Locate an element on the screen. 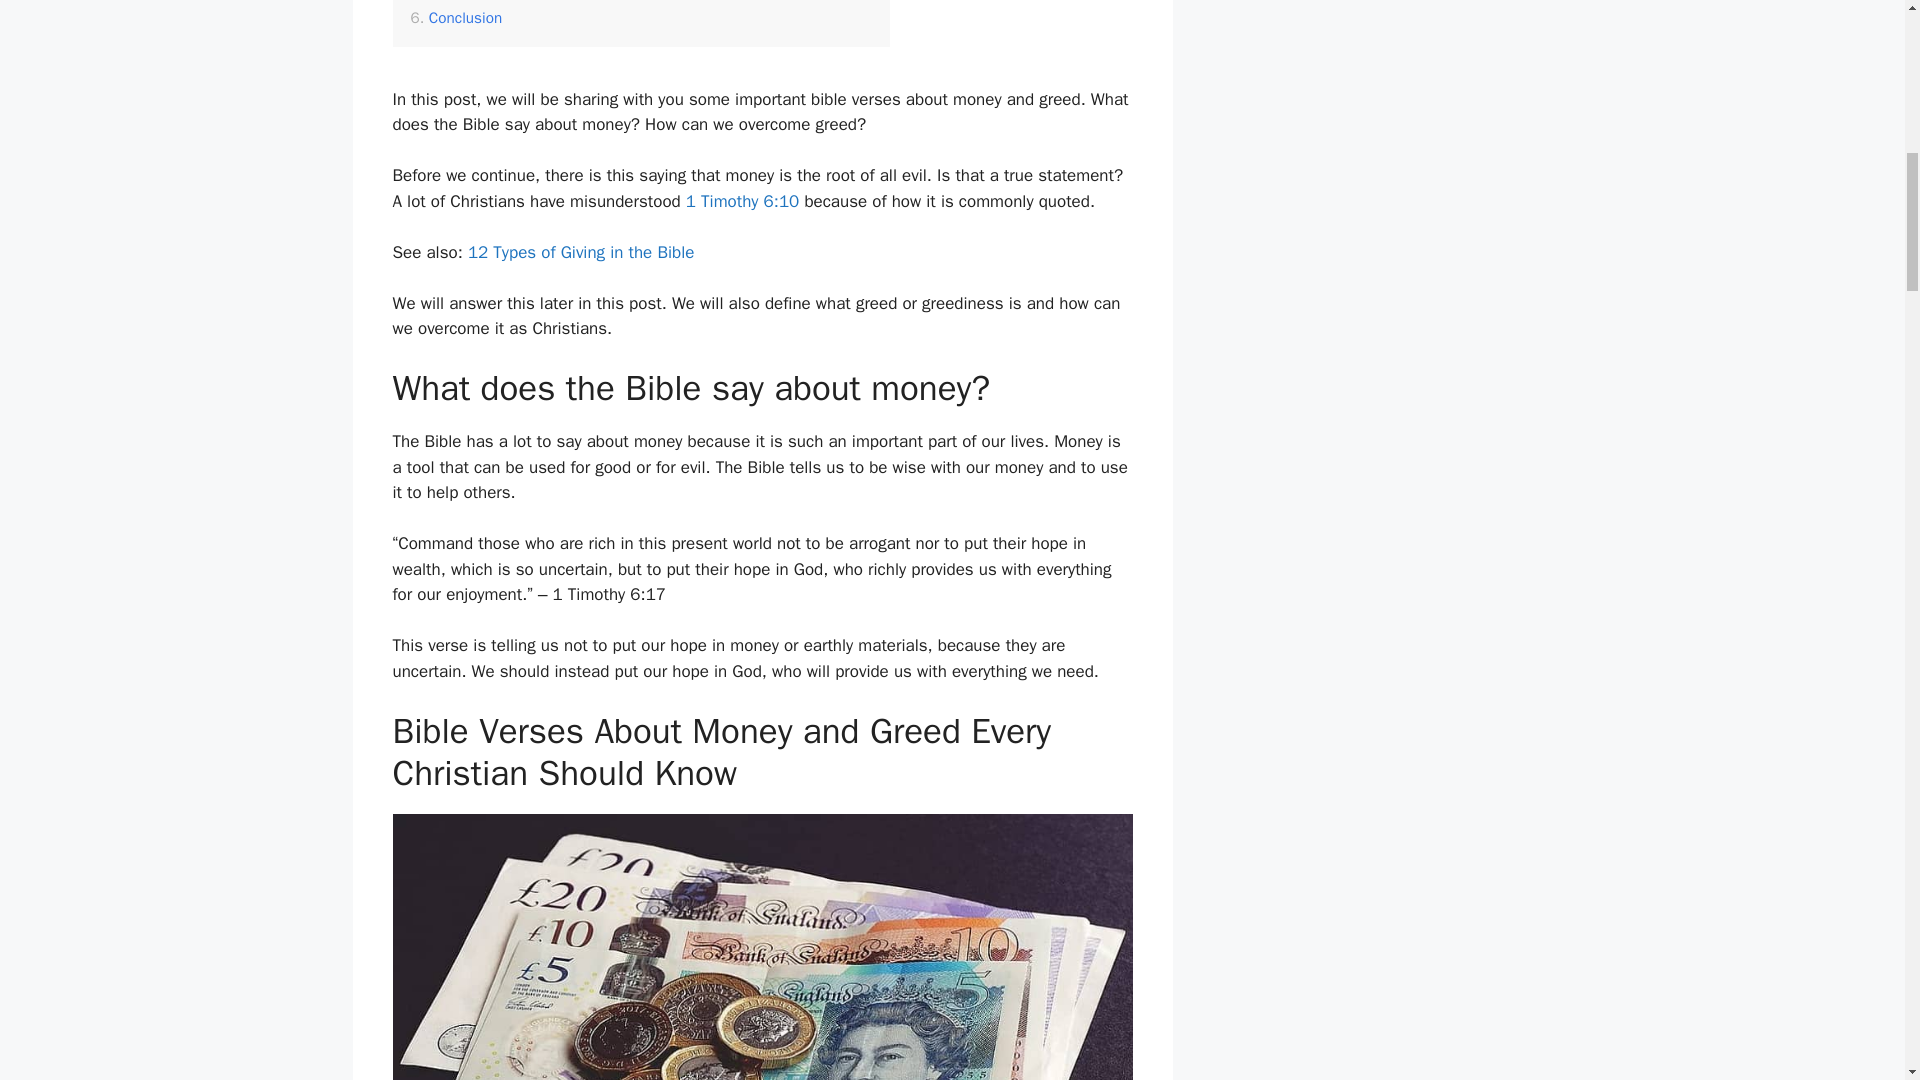 This screenshot has height=1080, width=1920. 1 Timothy 6:10 is located at coordinates (742, 200).